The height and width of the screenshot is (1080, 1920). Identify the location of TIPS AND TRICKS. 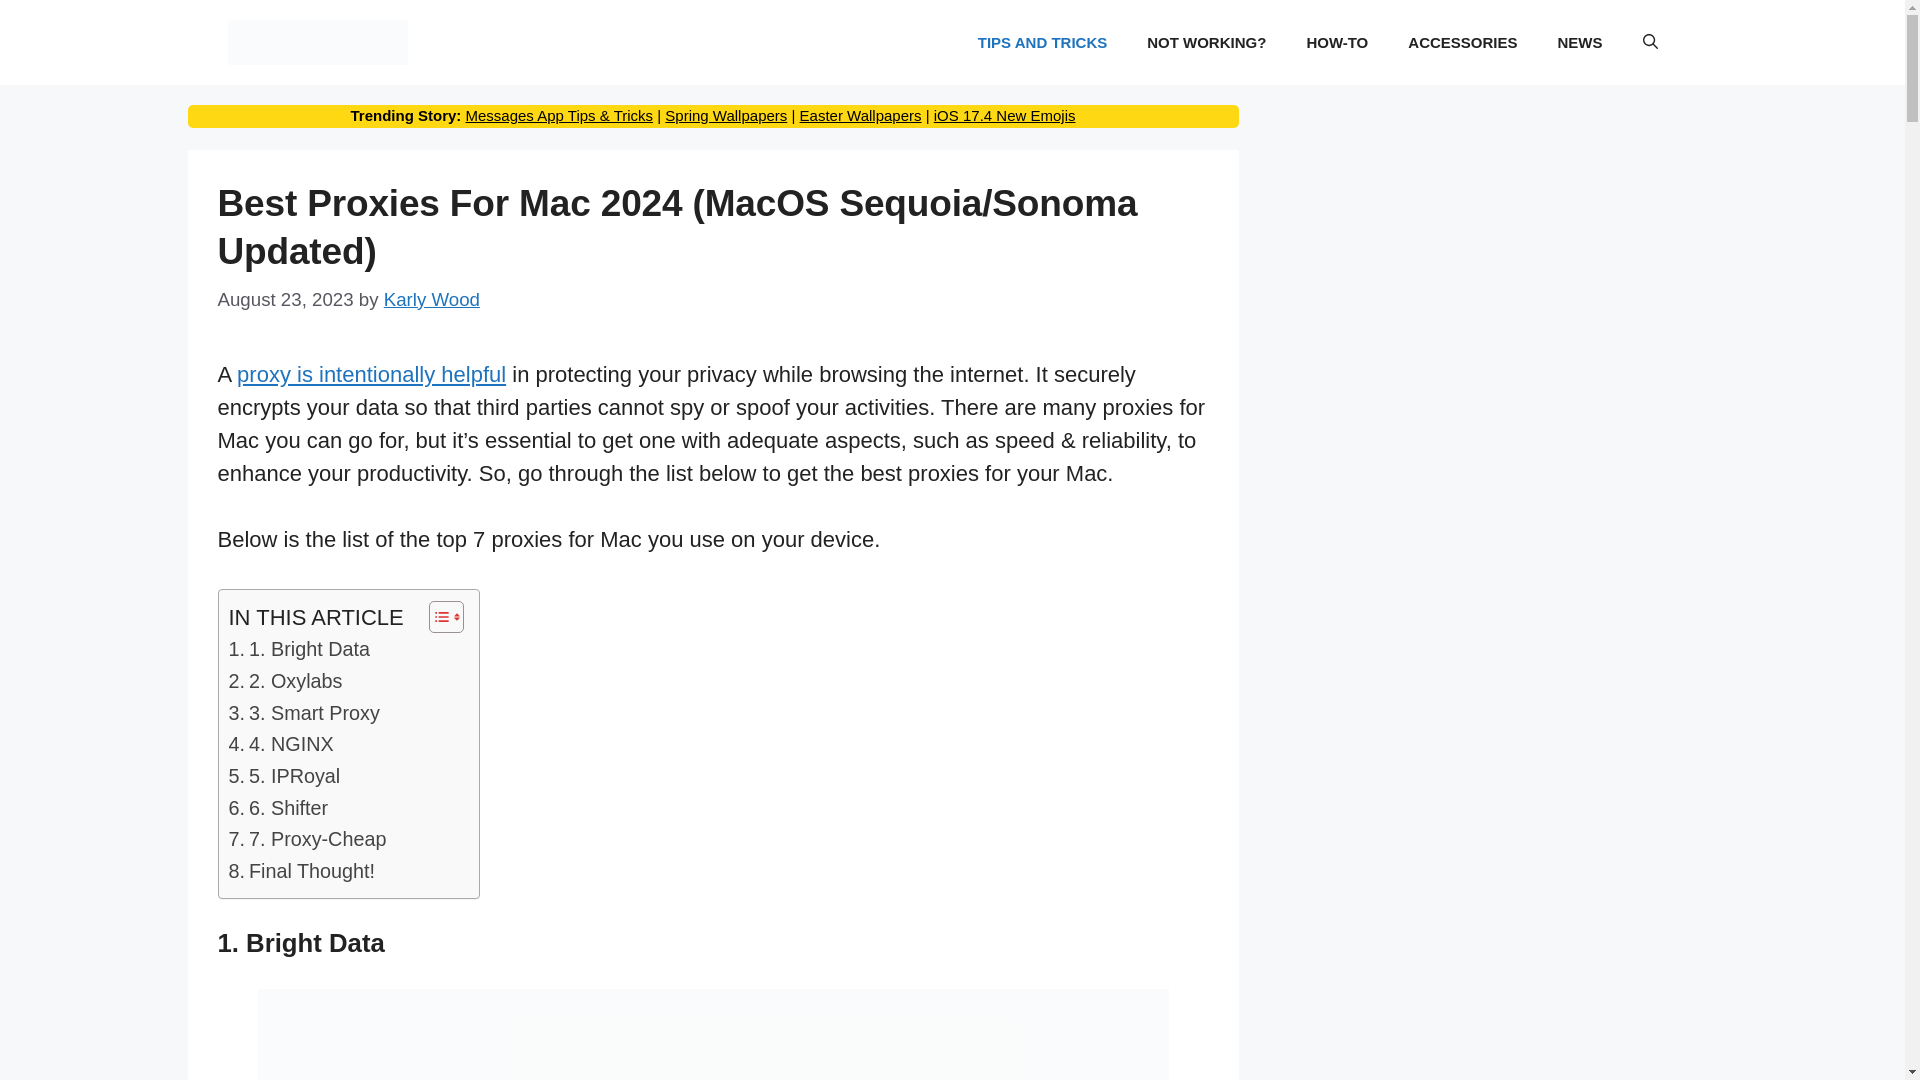
(1042, 42).